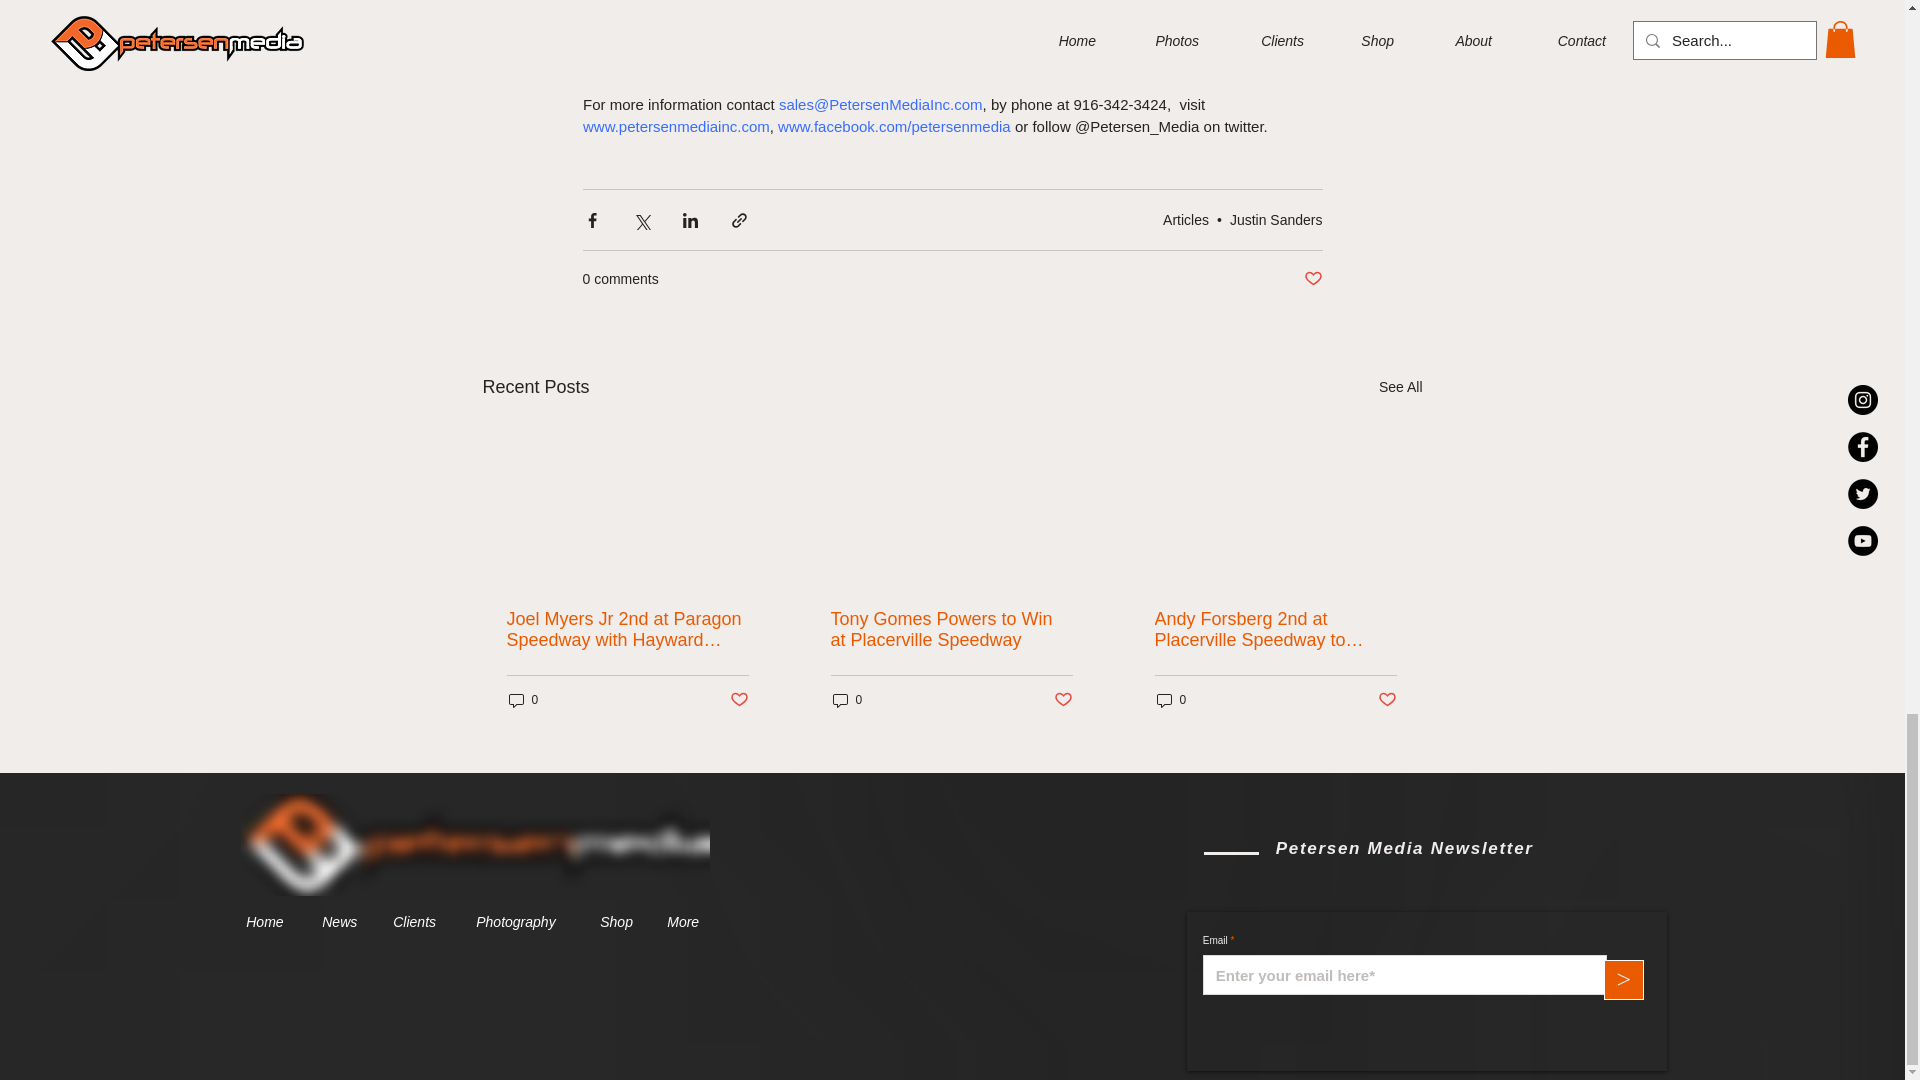 This screenshot has width=1920, height=1080. I want to click on 0, so click(1170, 700).